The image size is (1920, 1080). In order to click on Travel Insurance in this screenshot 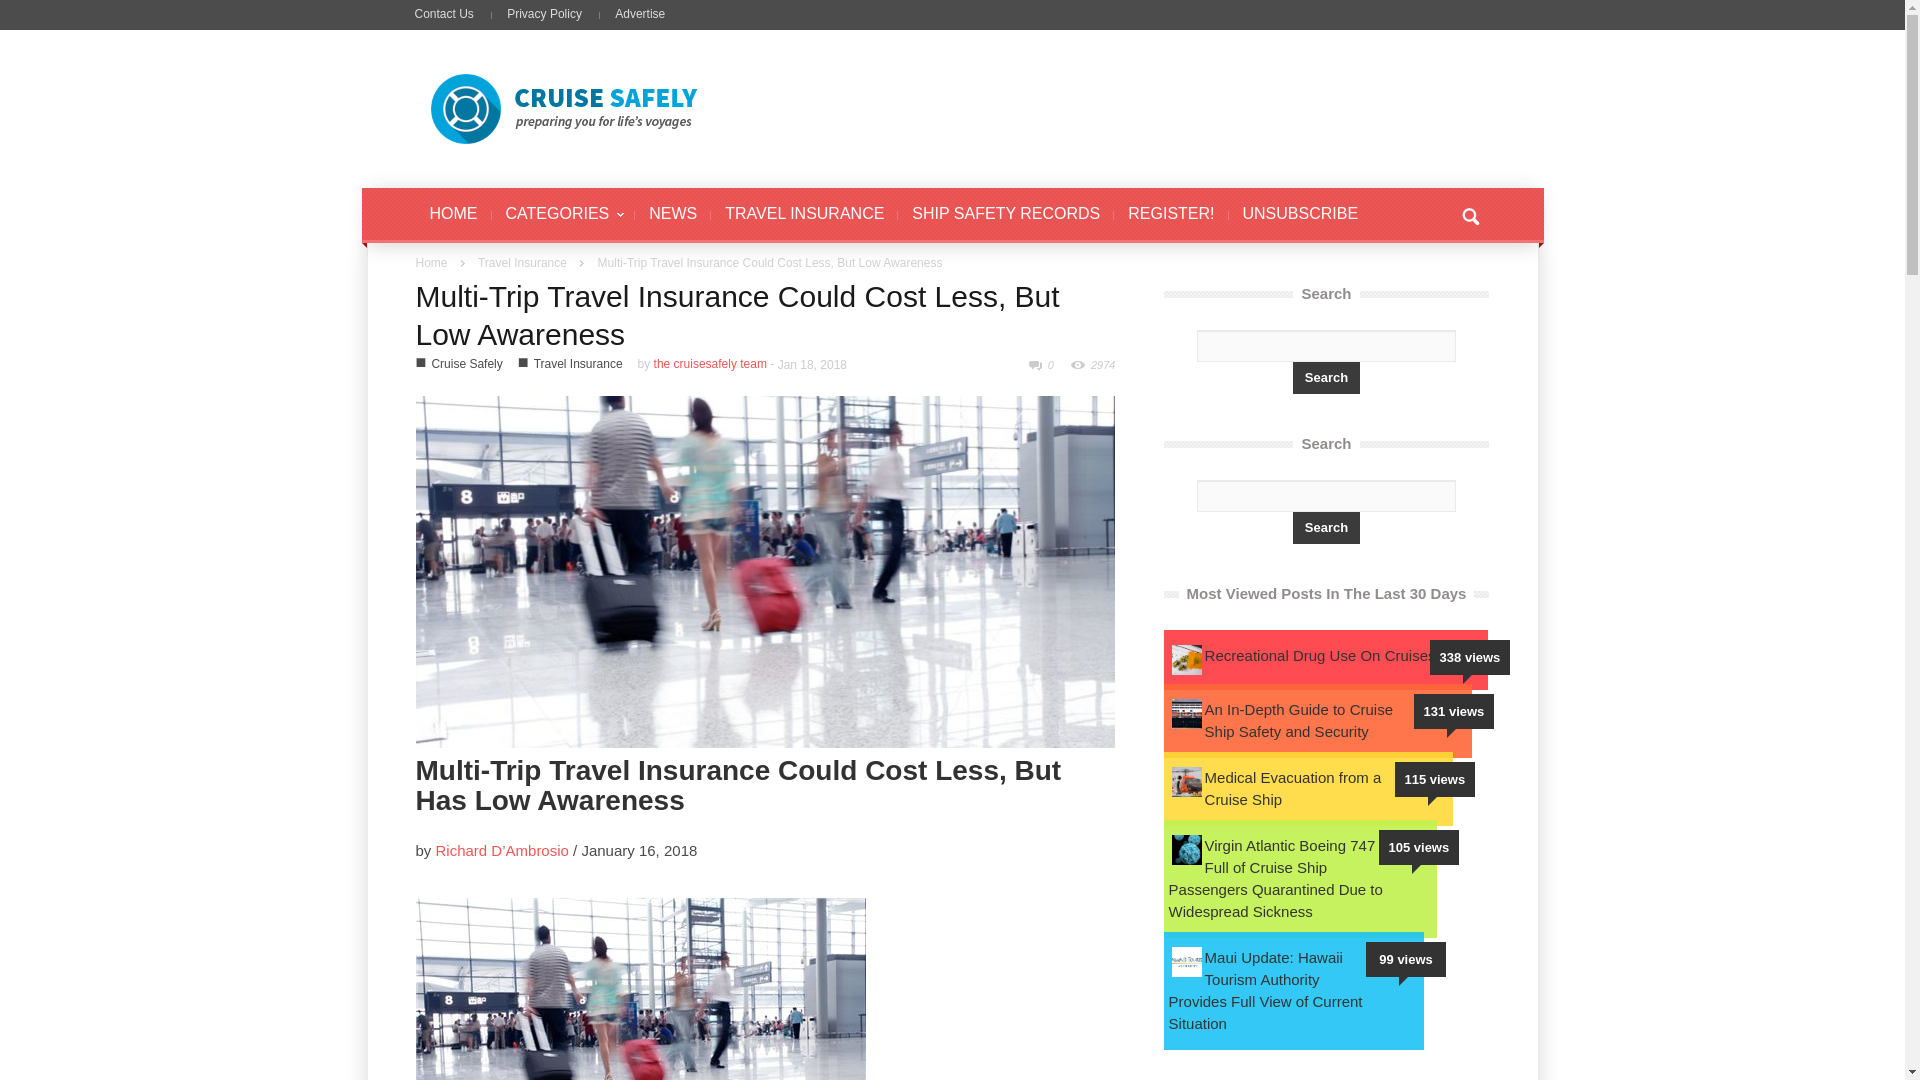, I will do `click(578, 364)`.